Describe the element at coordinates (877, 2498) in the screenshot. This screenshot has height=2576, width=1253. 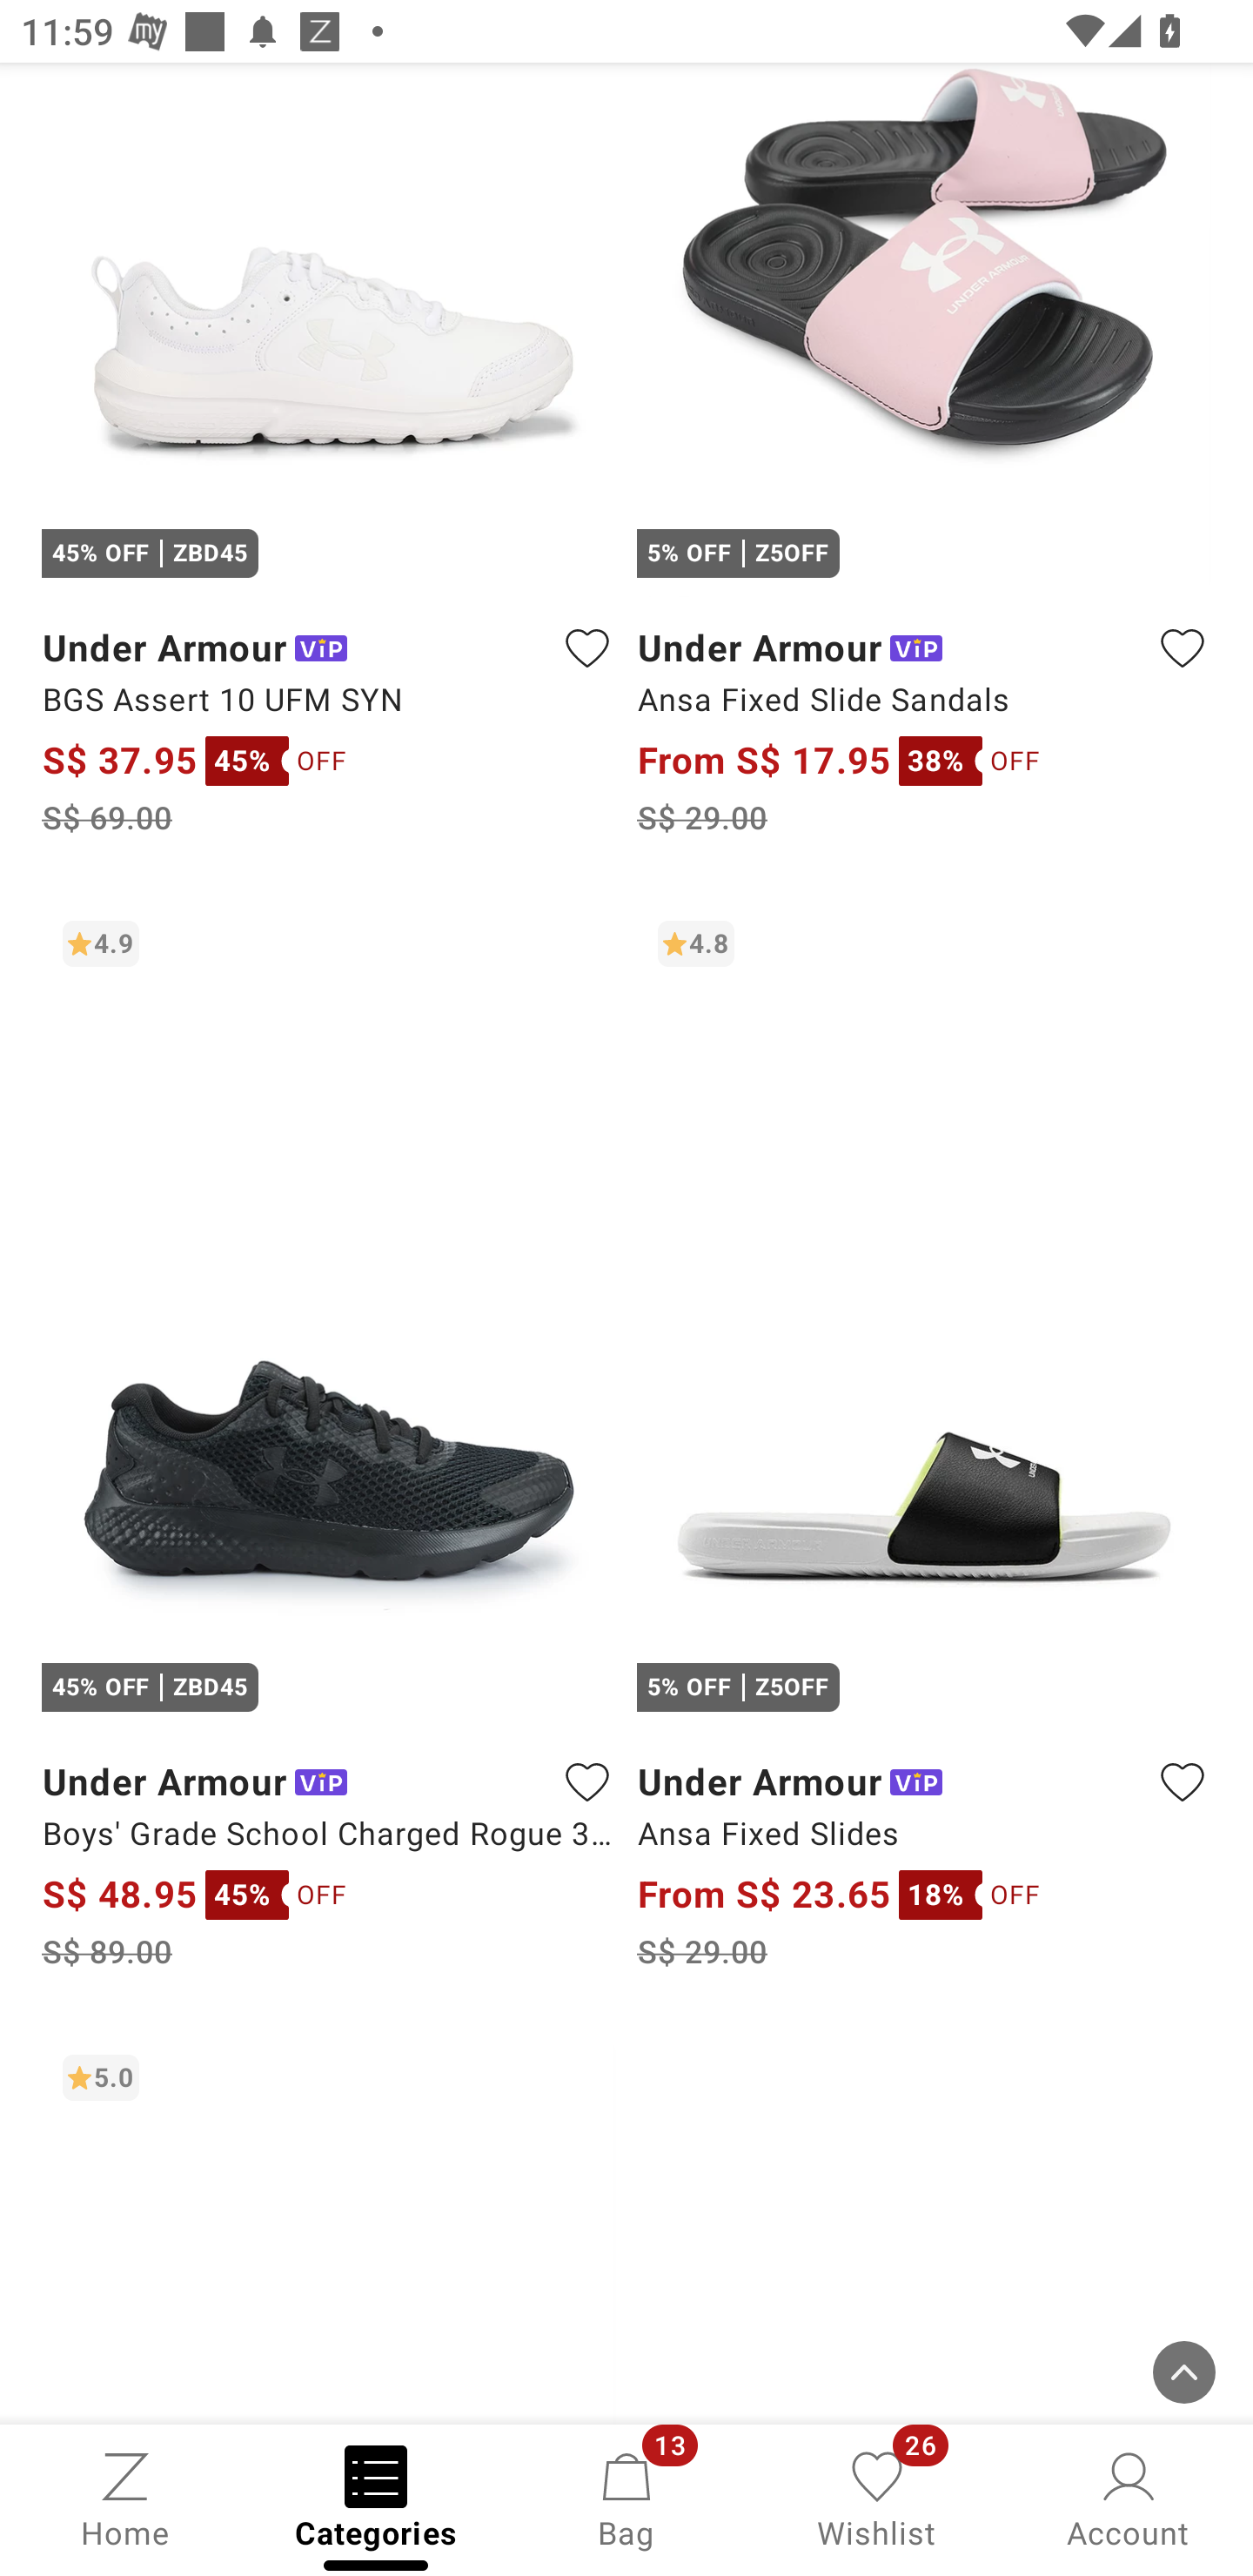
I see `Wishlist, 26 new notifications Wishlist` at that location.